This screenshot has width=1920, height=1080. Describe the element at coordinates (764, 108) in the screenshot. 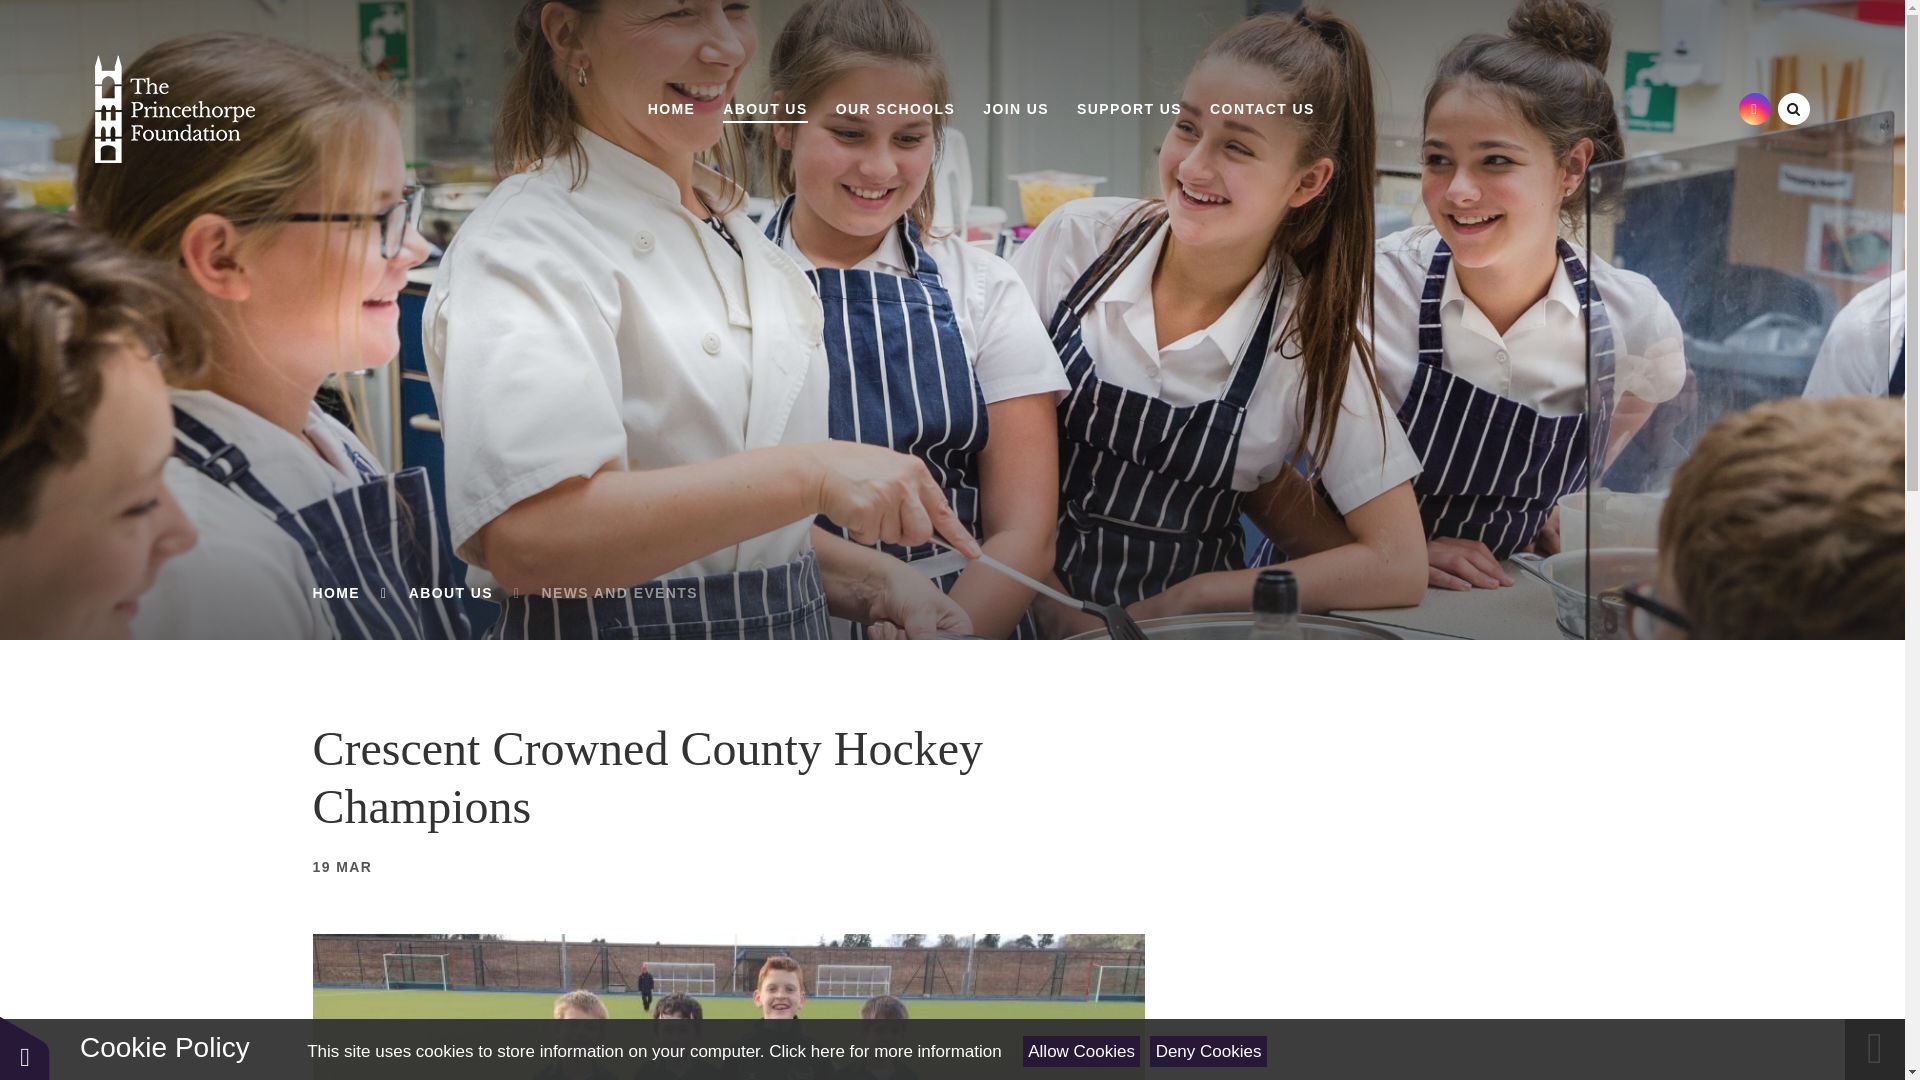

I see `ABOUT US` at that location.